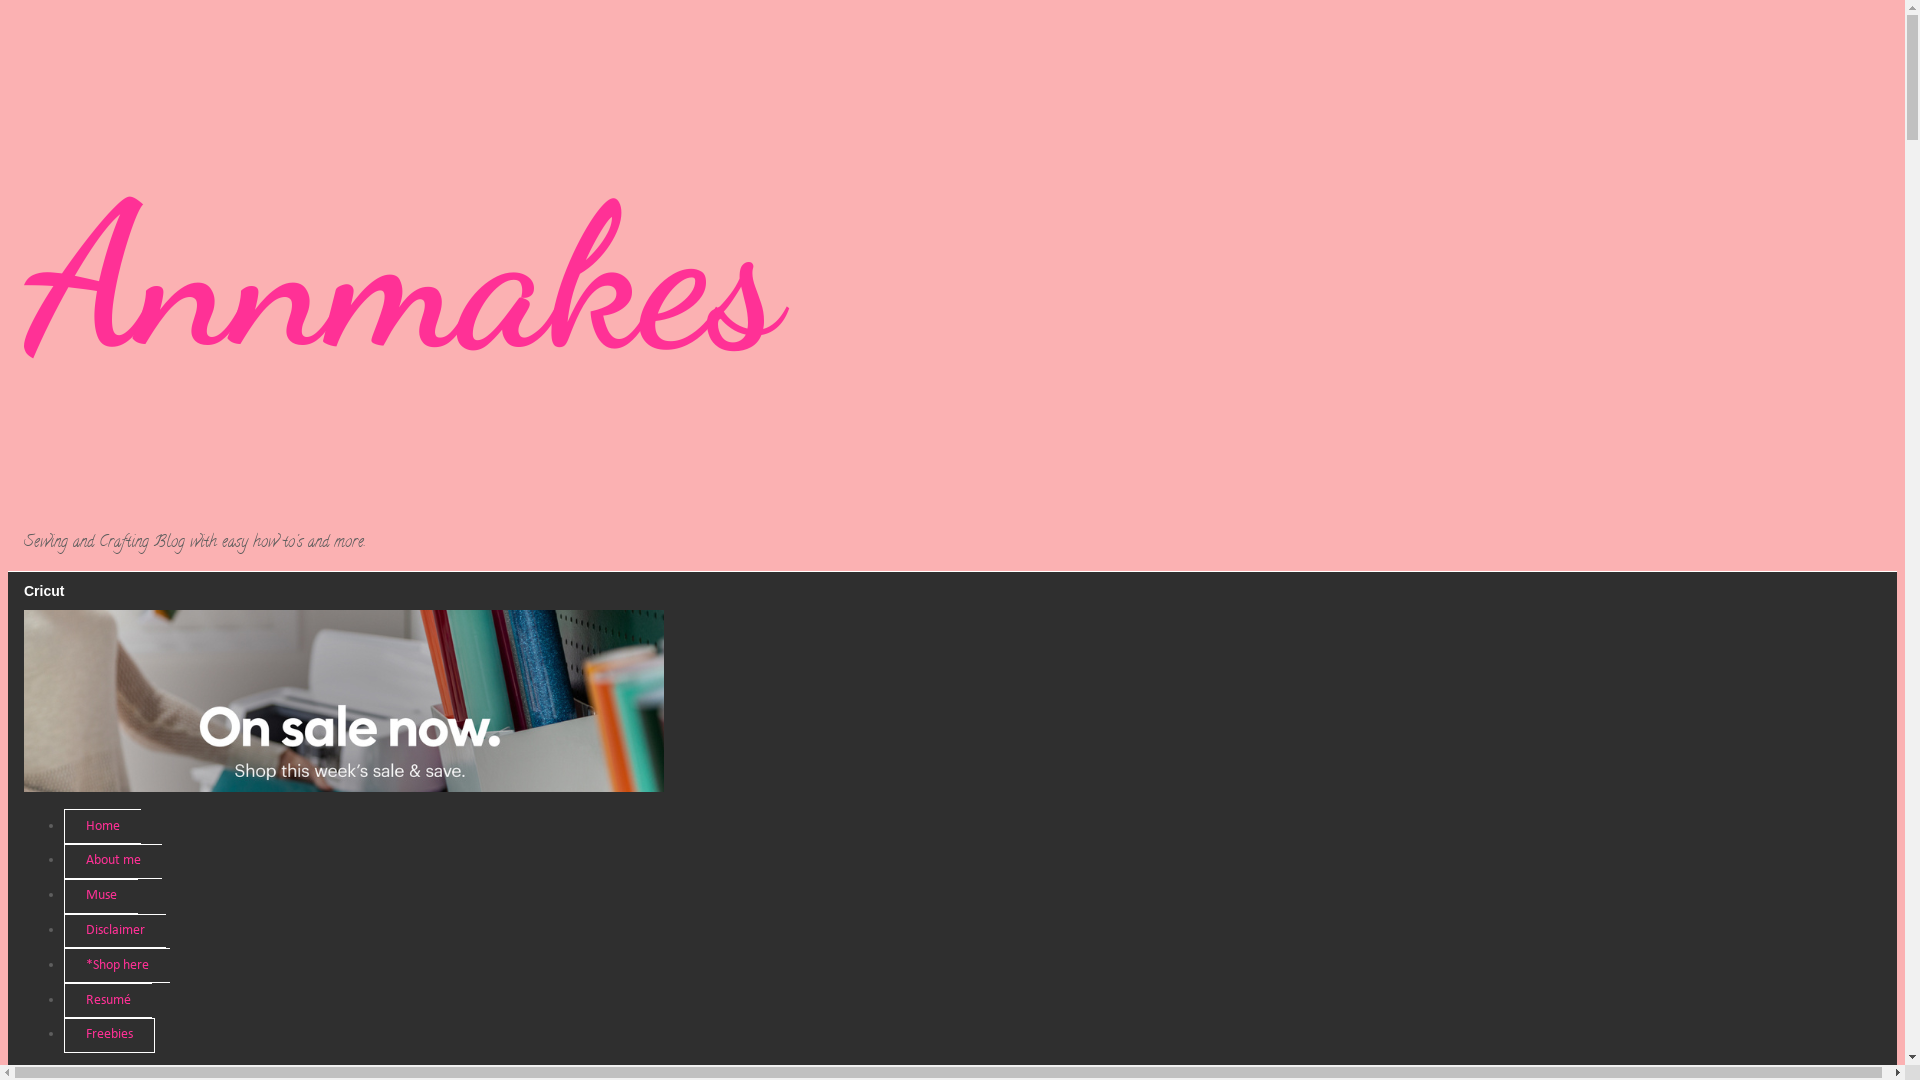  Describe the element at coordinates (110, 1035) in the screenshot. I see `Freebies` at that location.